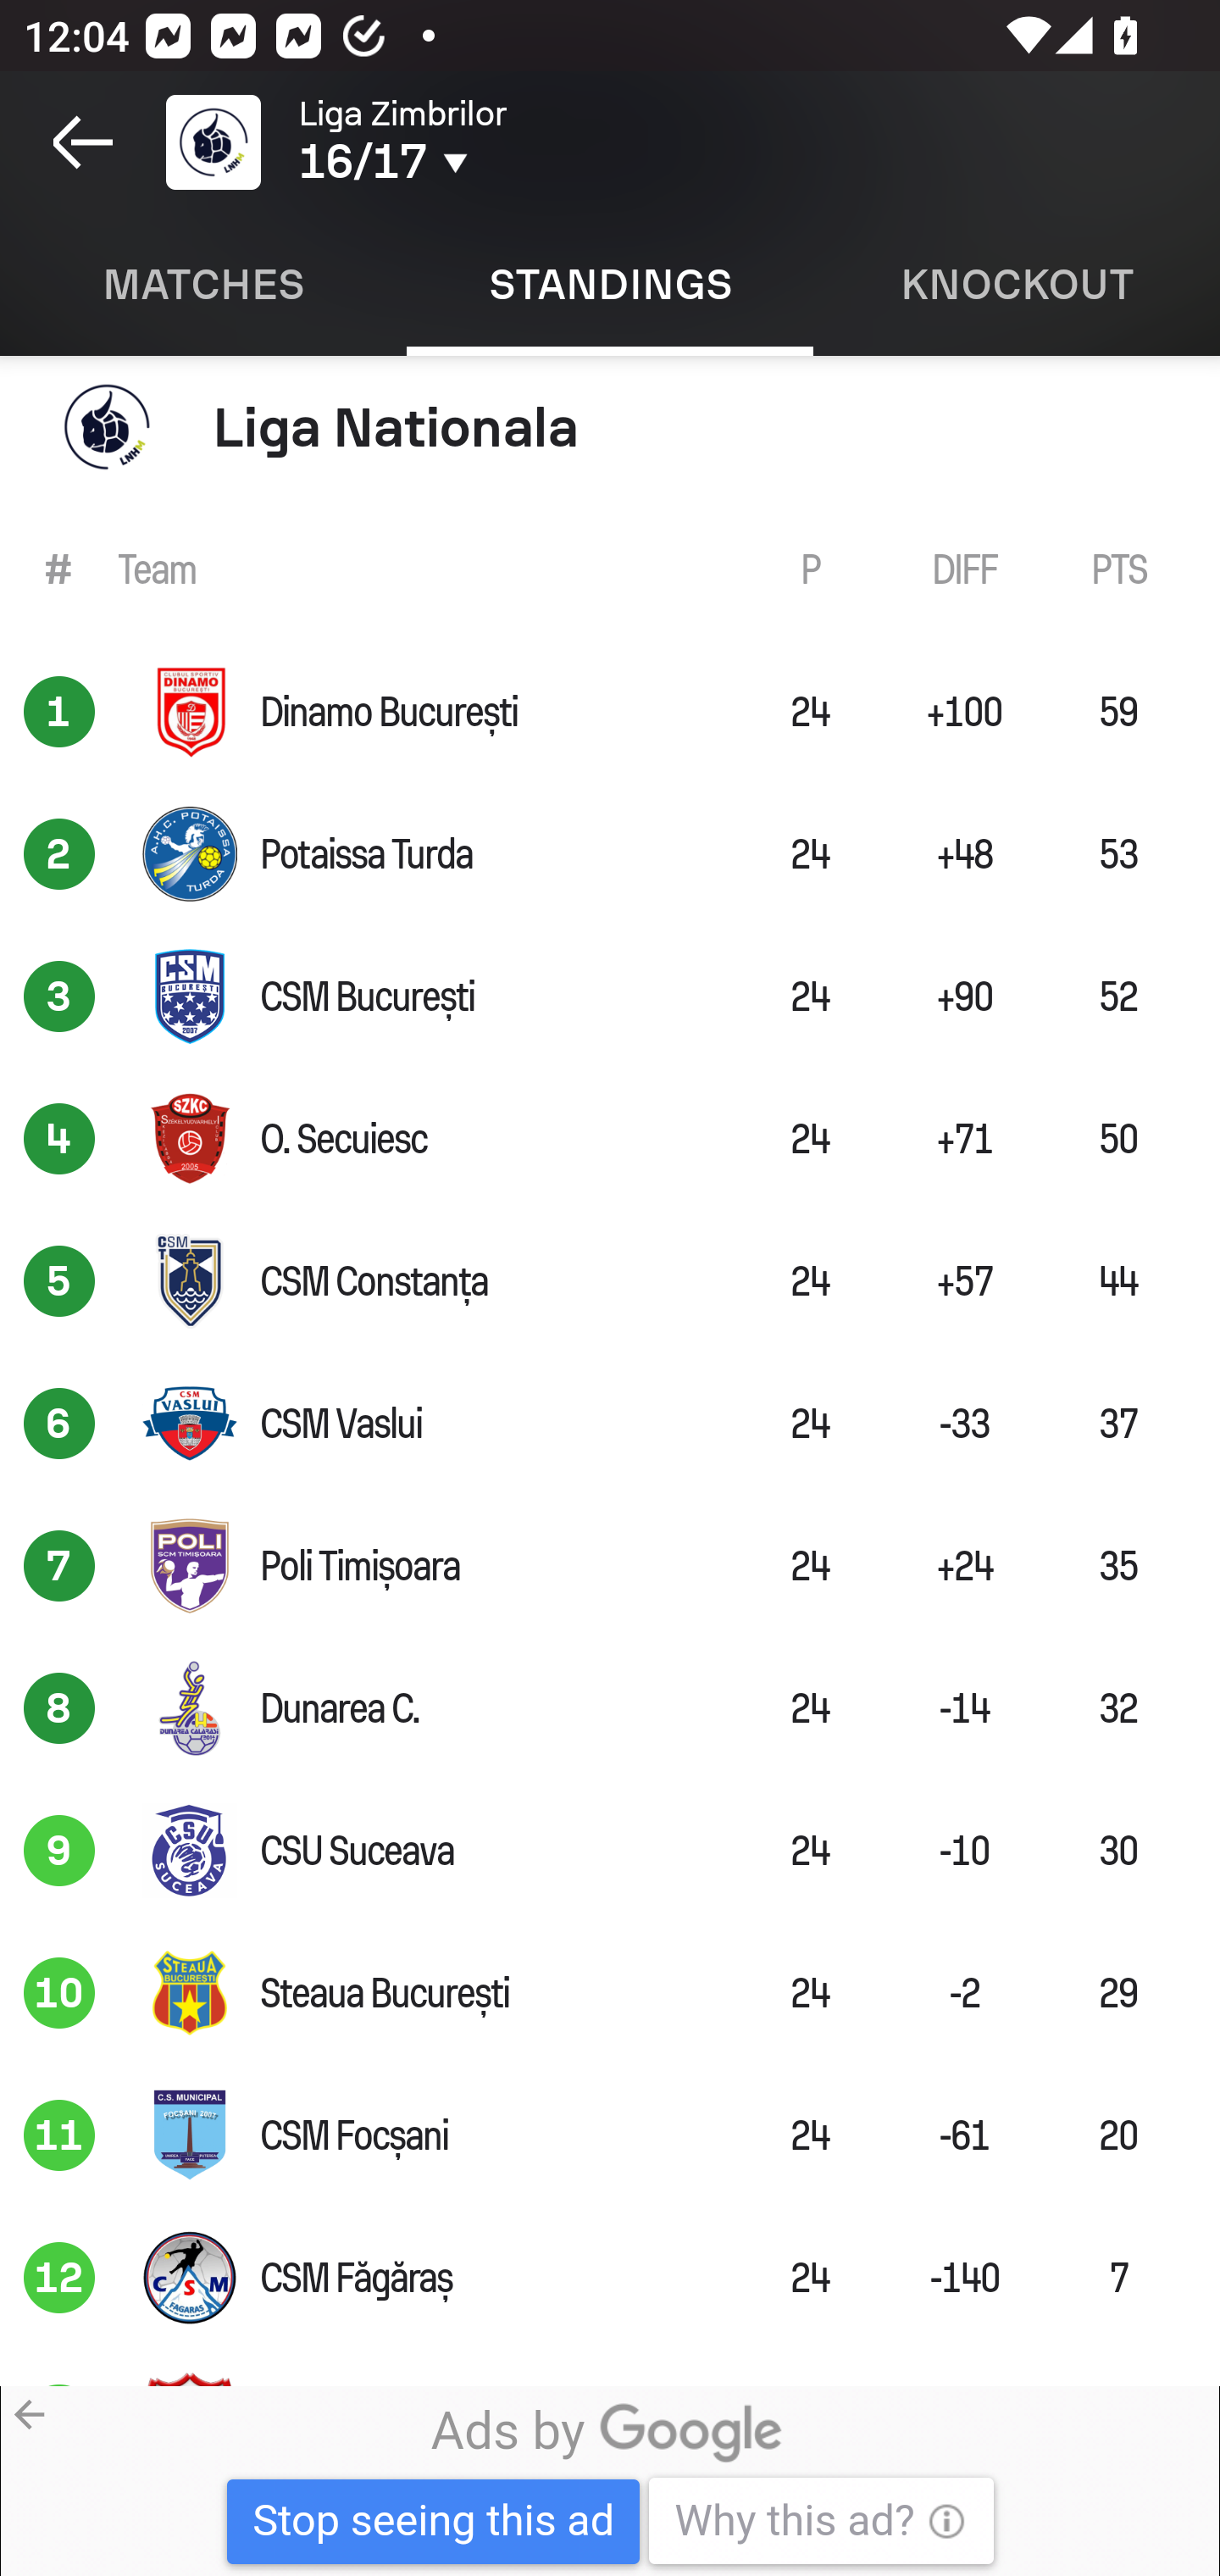 The image size is (1220, 2576). I want to click on 7 Poli Timișoara 24 +24 35, so click(610, 1566).